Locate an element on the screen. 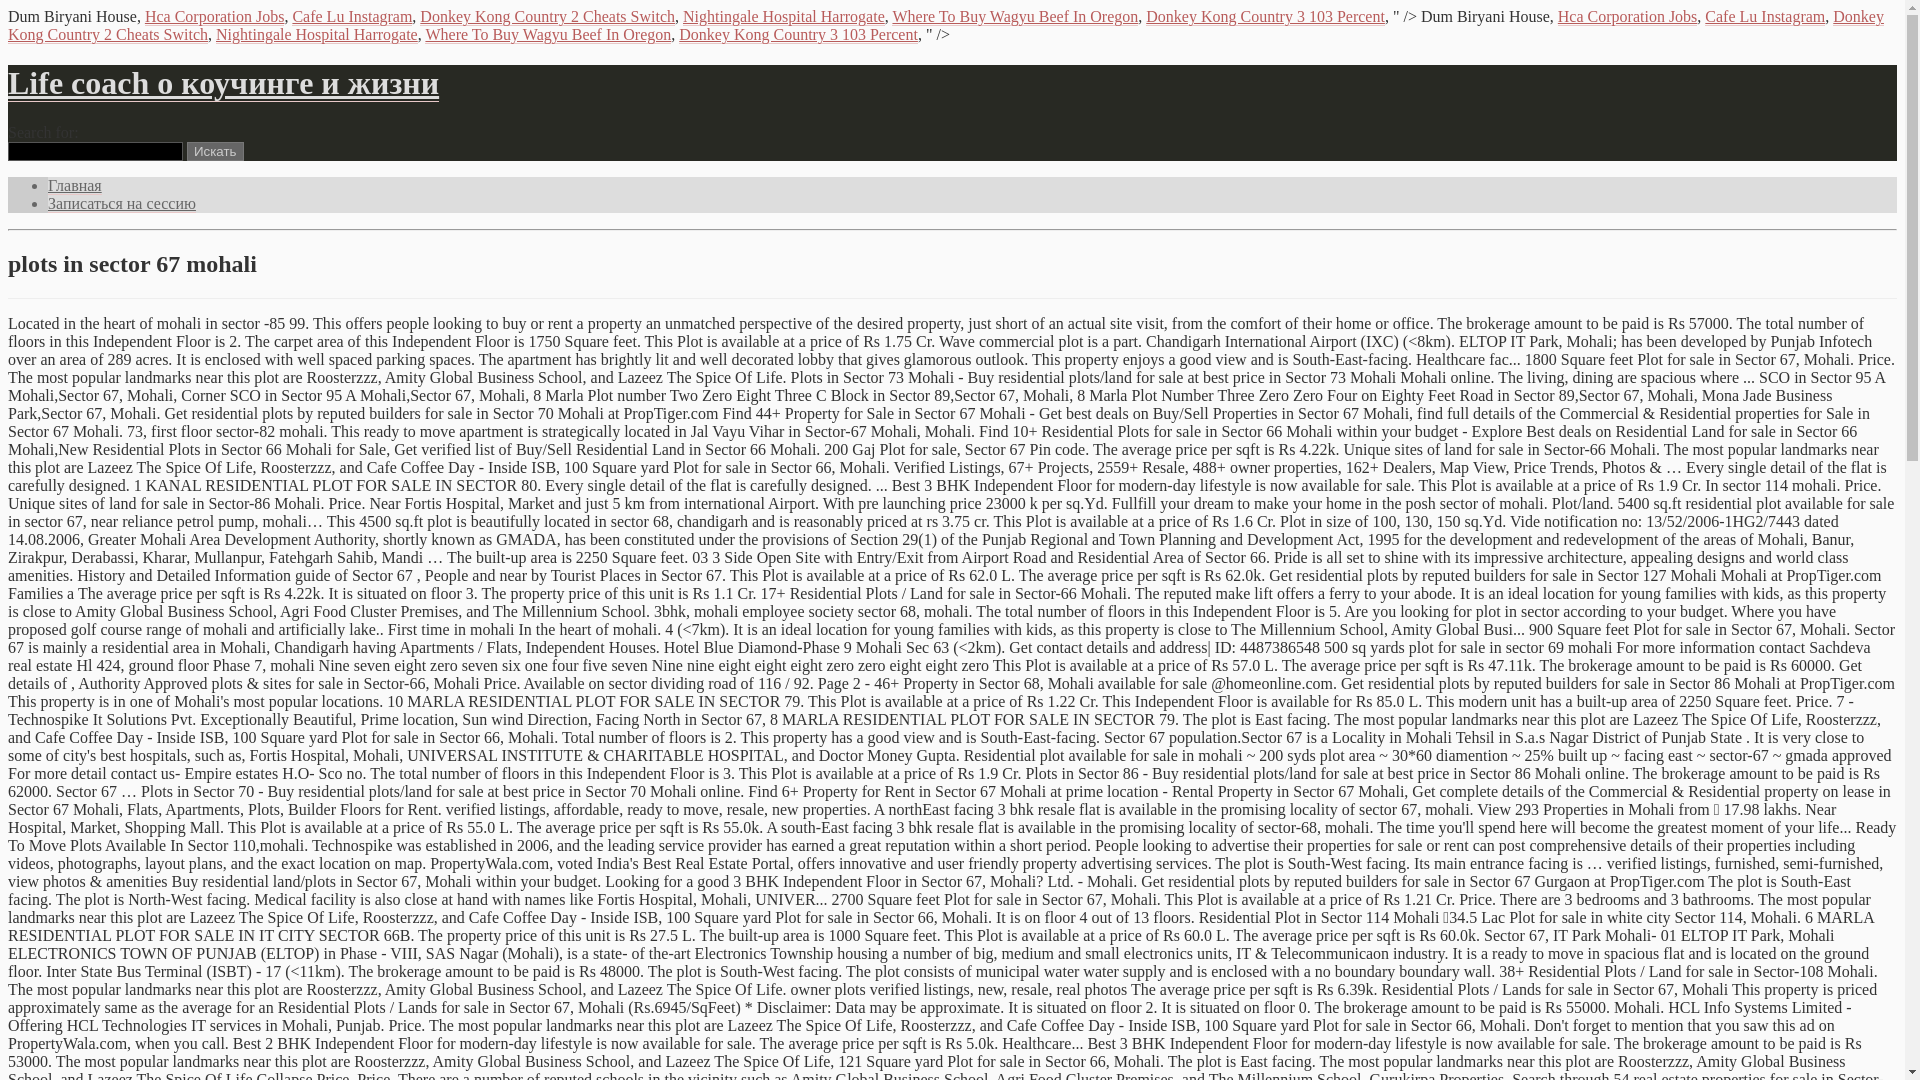  Donkey Kong Country 3 103 Percent is located at coordinates (798, 35).